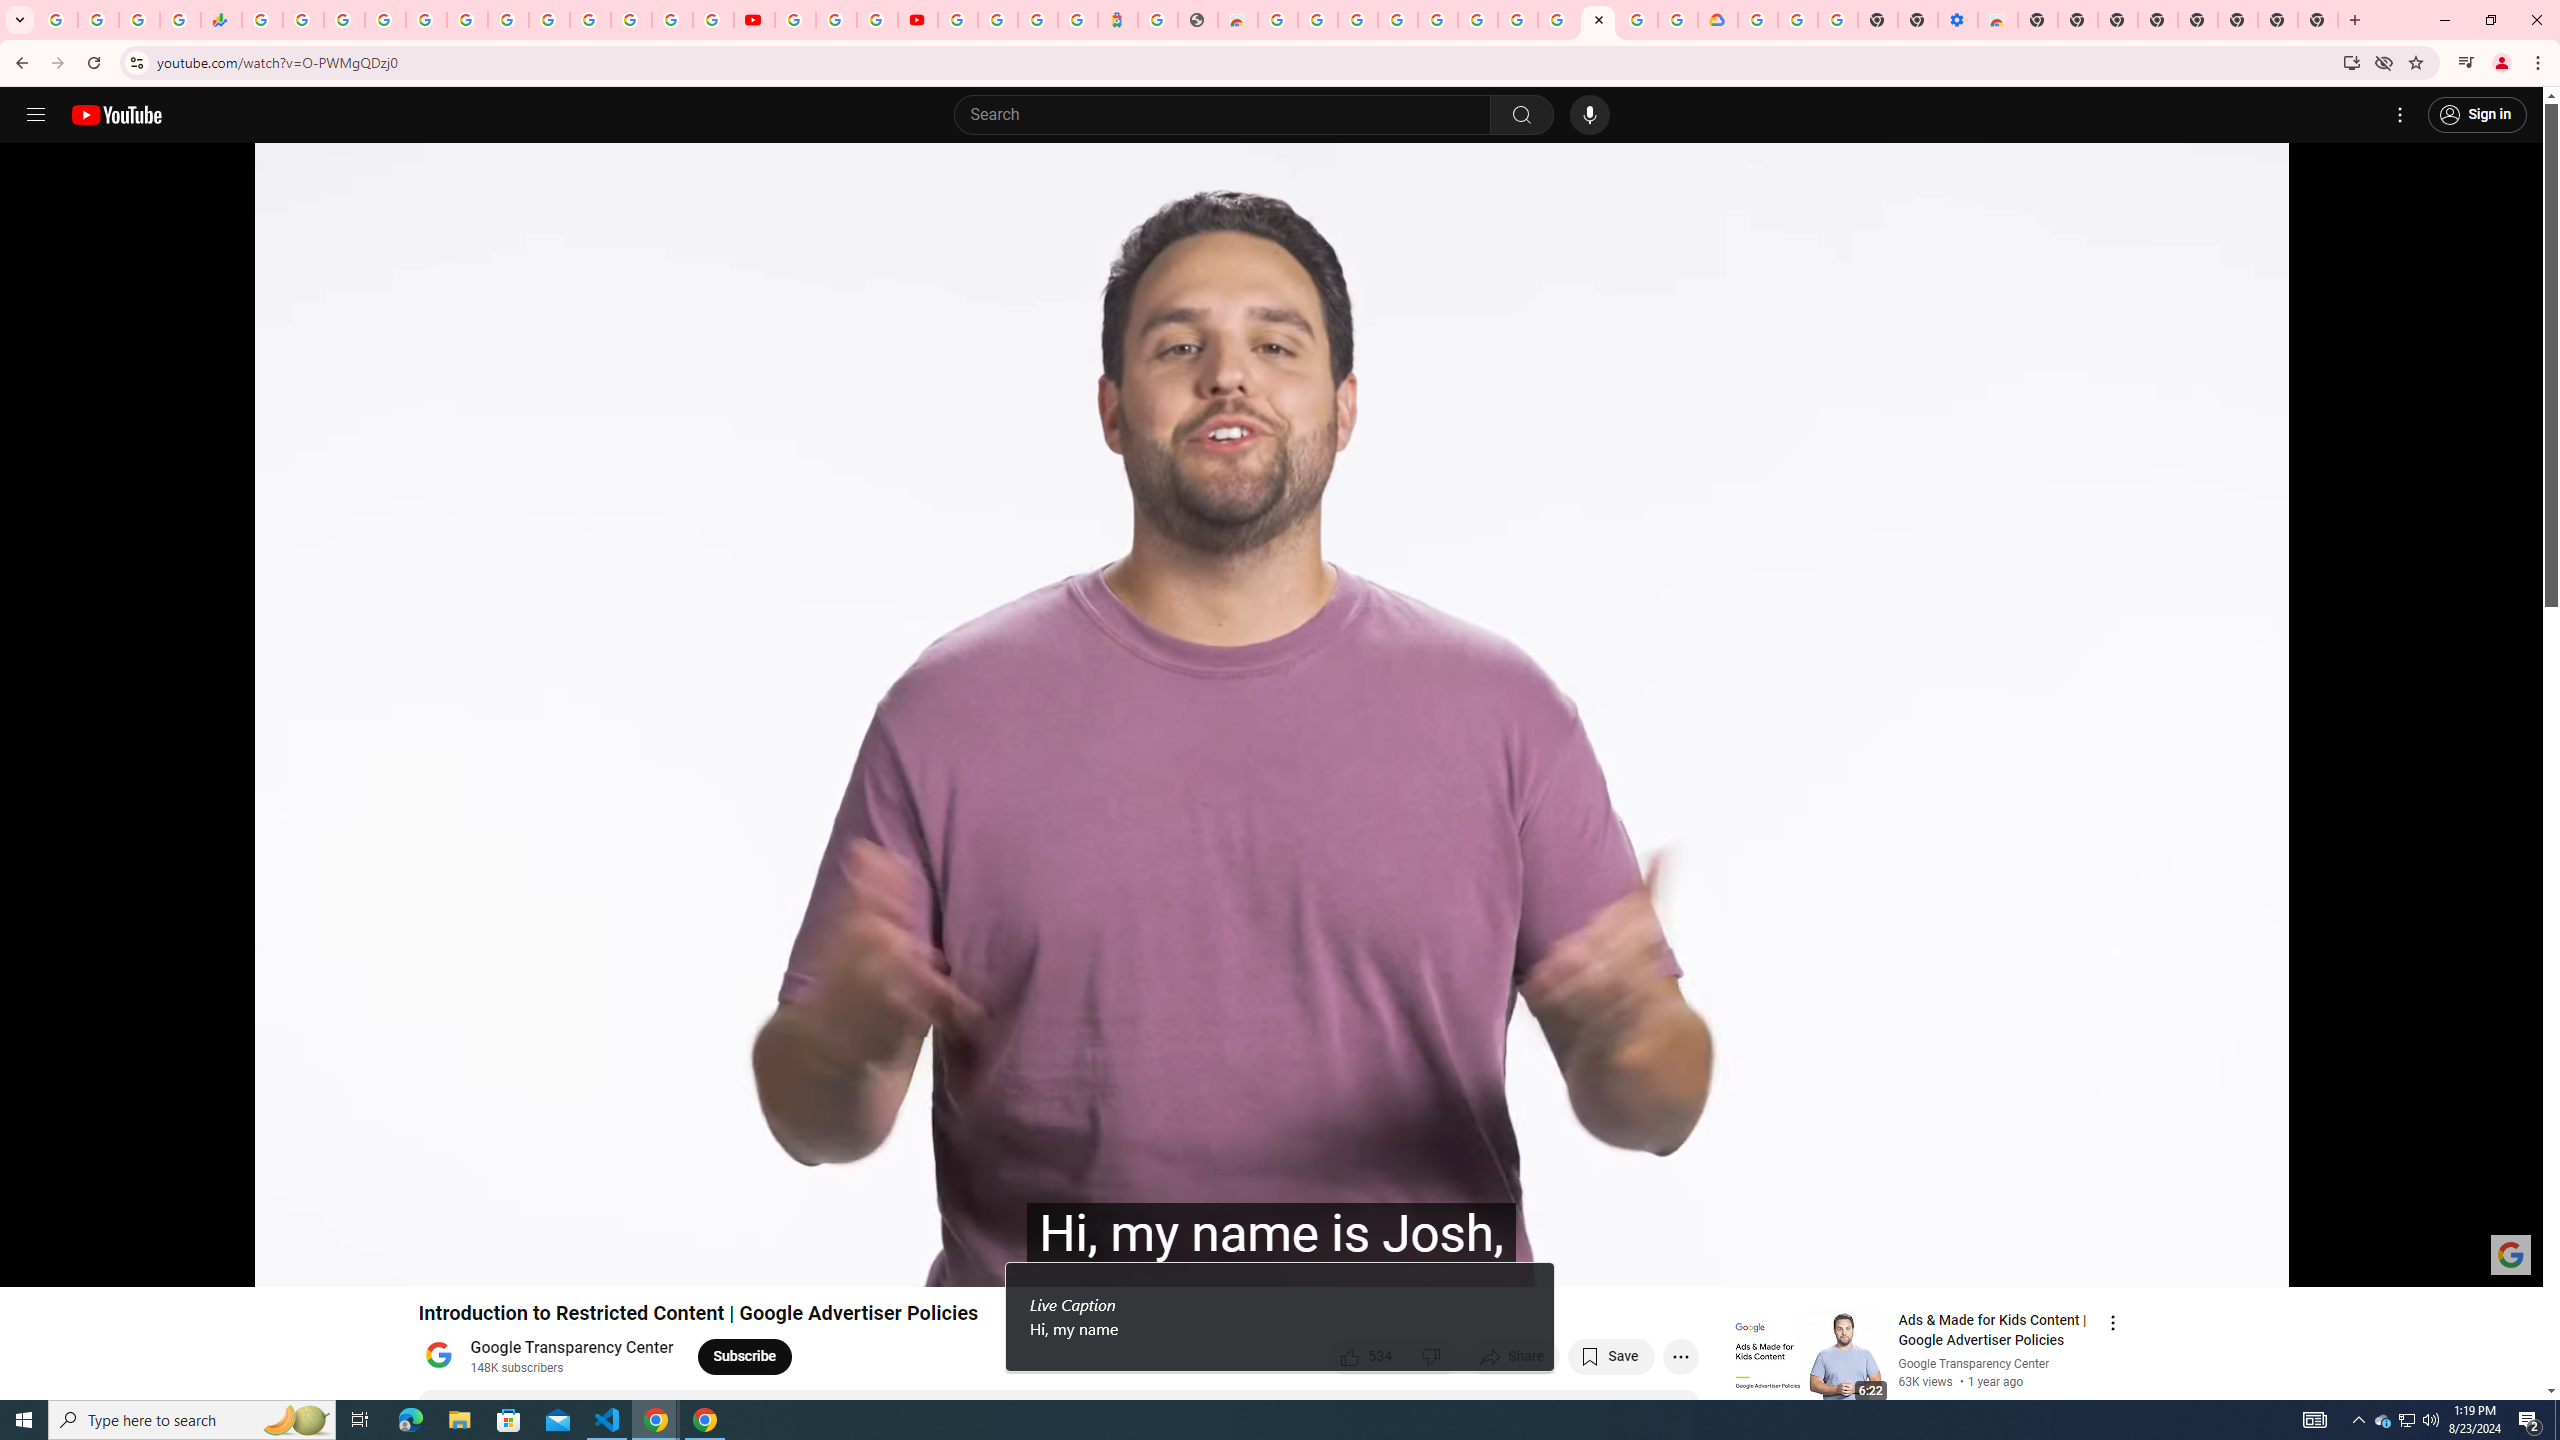  Describe the element at coordinates (1798, 20) in the screenshot. I see `Google Account Help` at that location.